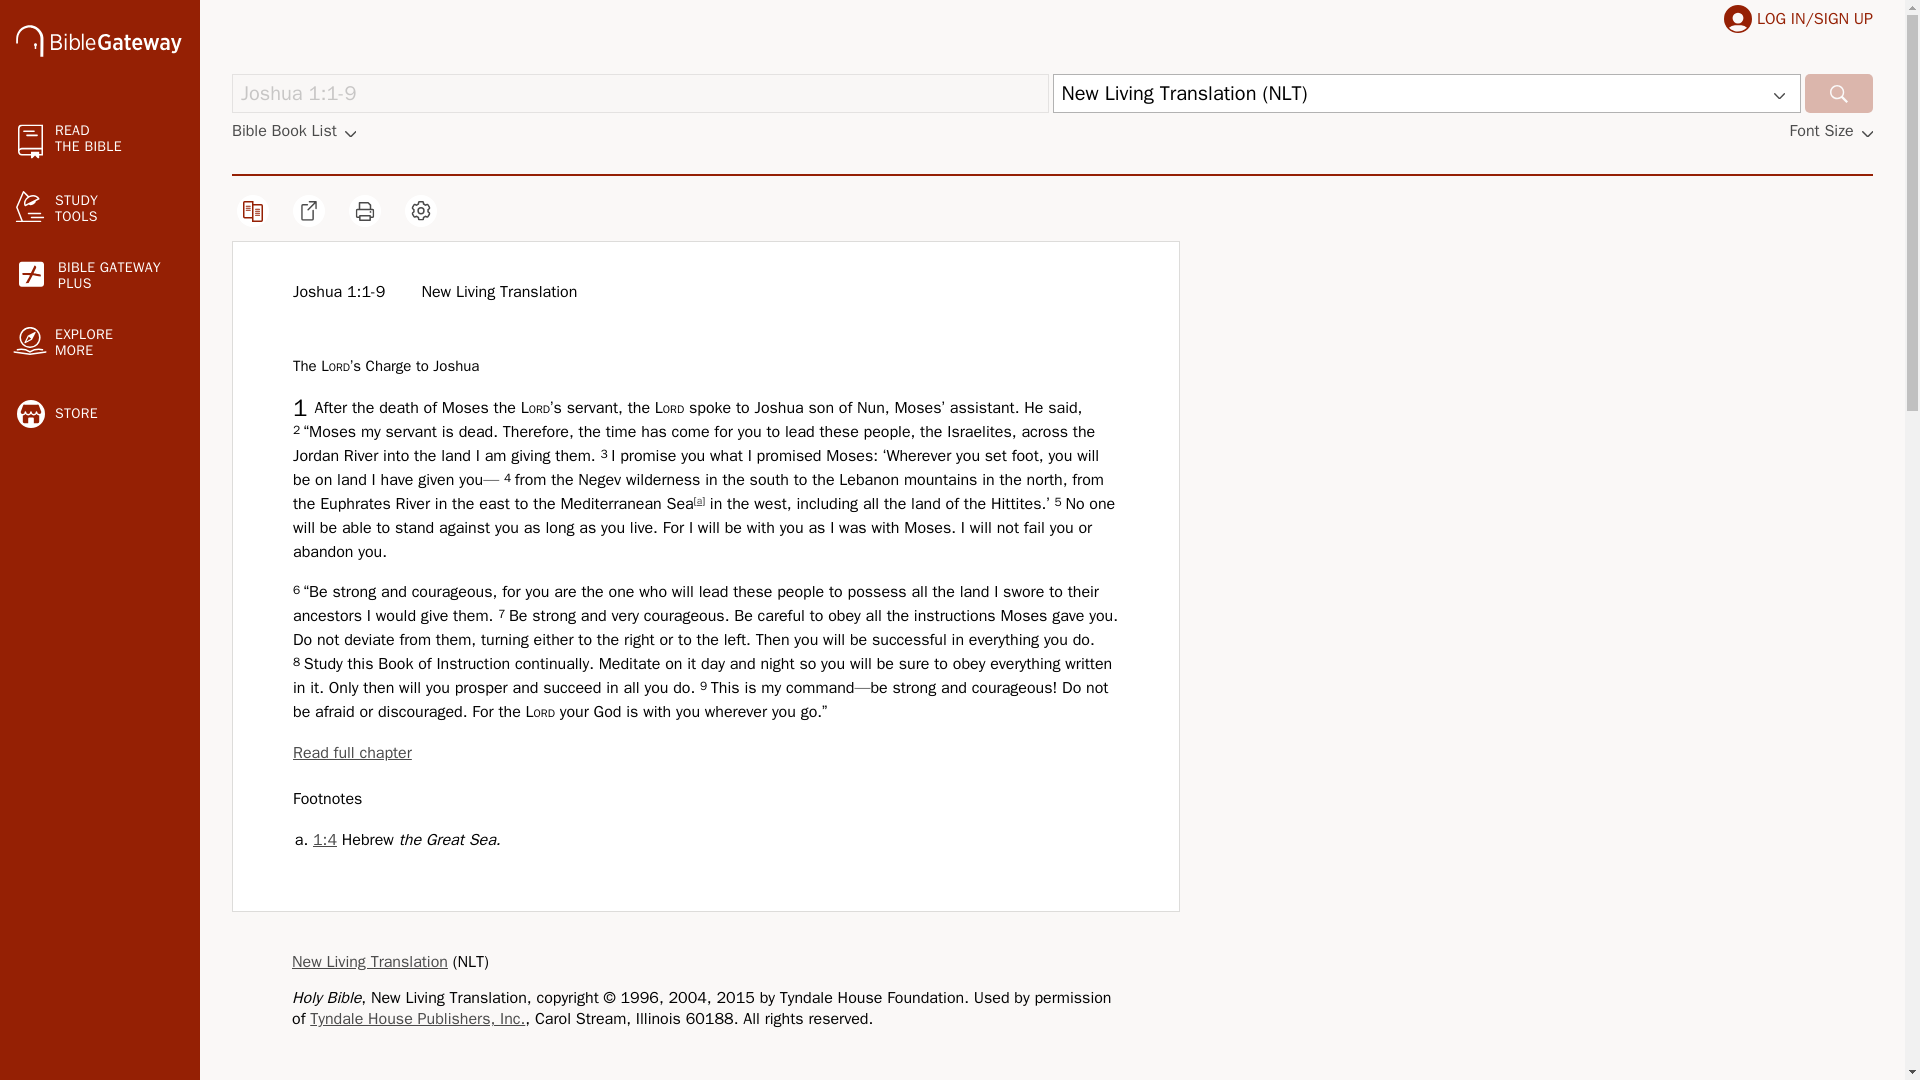 The height and width of the screenshot is (1080, 1920). I want to click on Go to Joshua 1:4, so click(98, 40).